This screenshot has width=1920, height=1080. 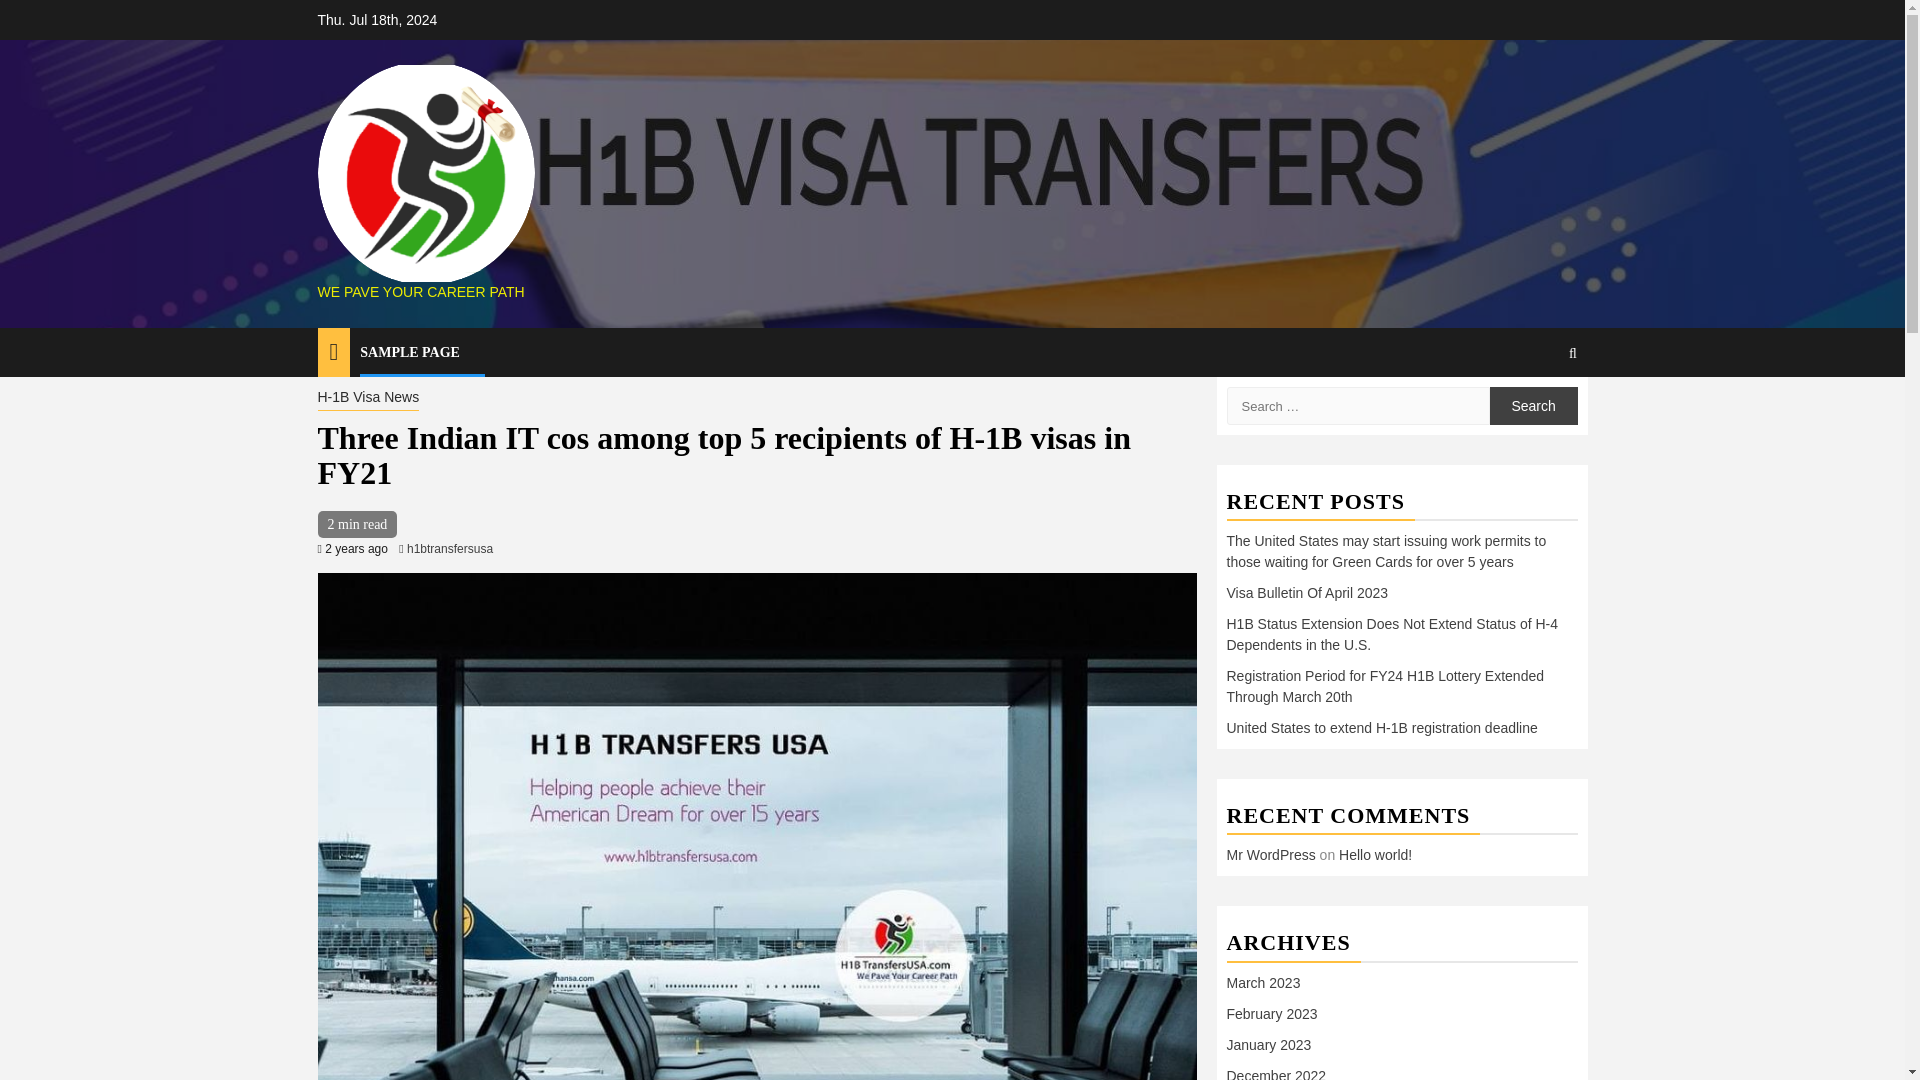 I want to click on H-1B Visa News, so click(x=369, y=398).